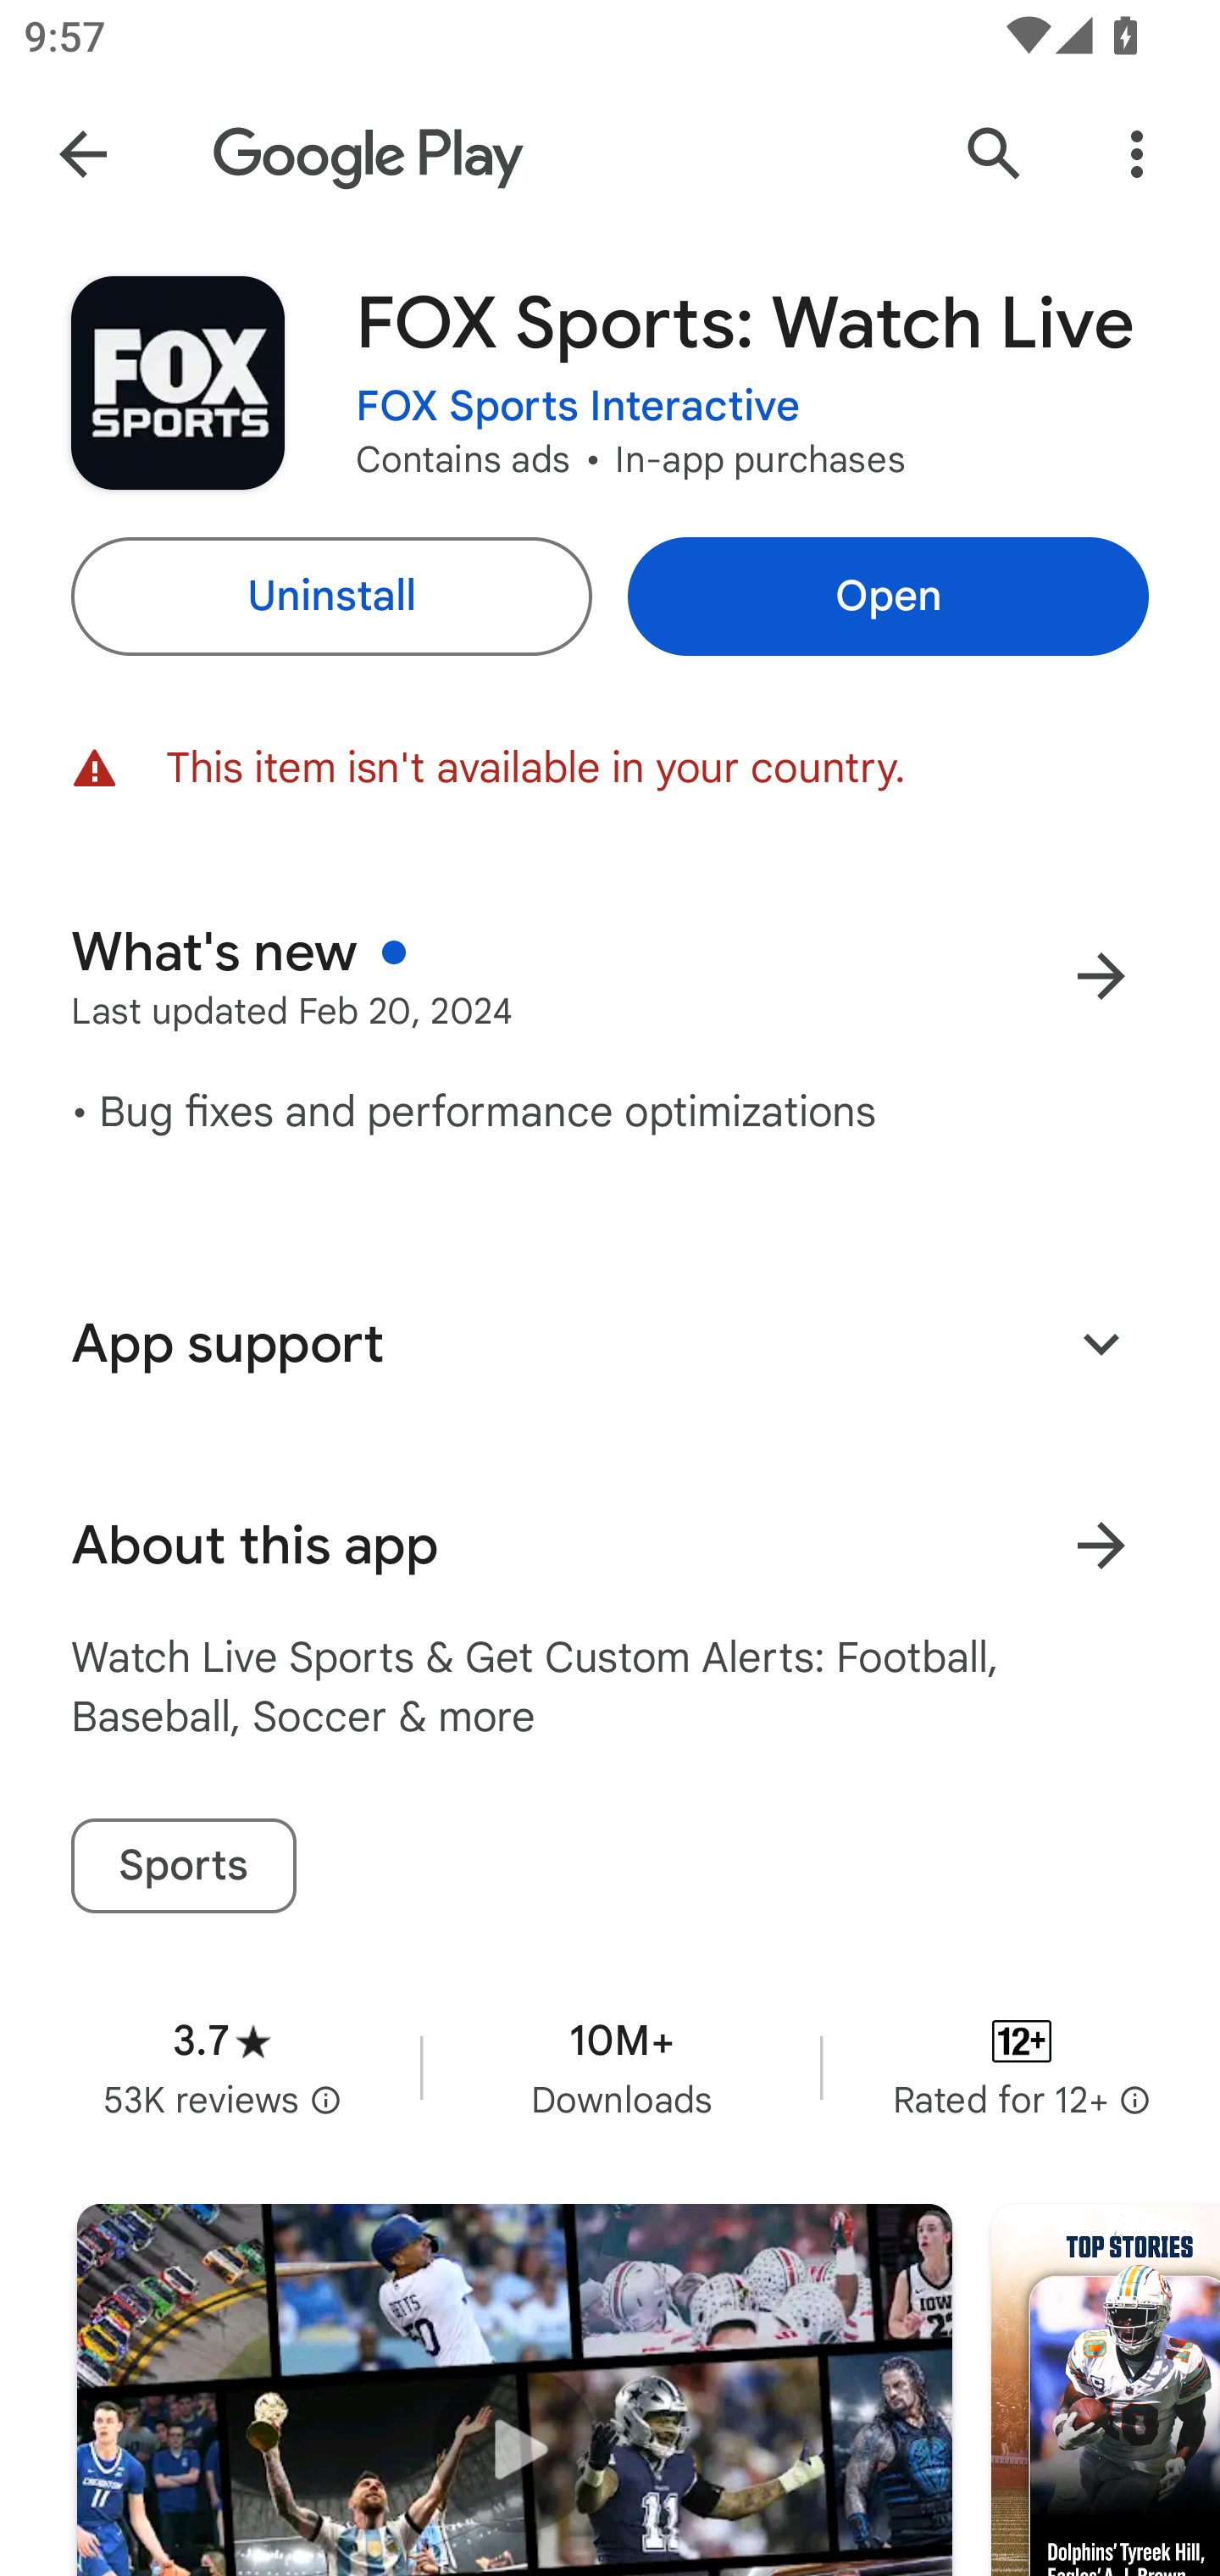  Describe the element at coordinates (222, 2067) in the screenshot. I see `Average rating 3.7 stars in 53 thousand reviews` at that location.